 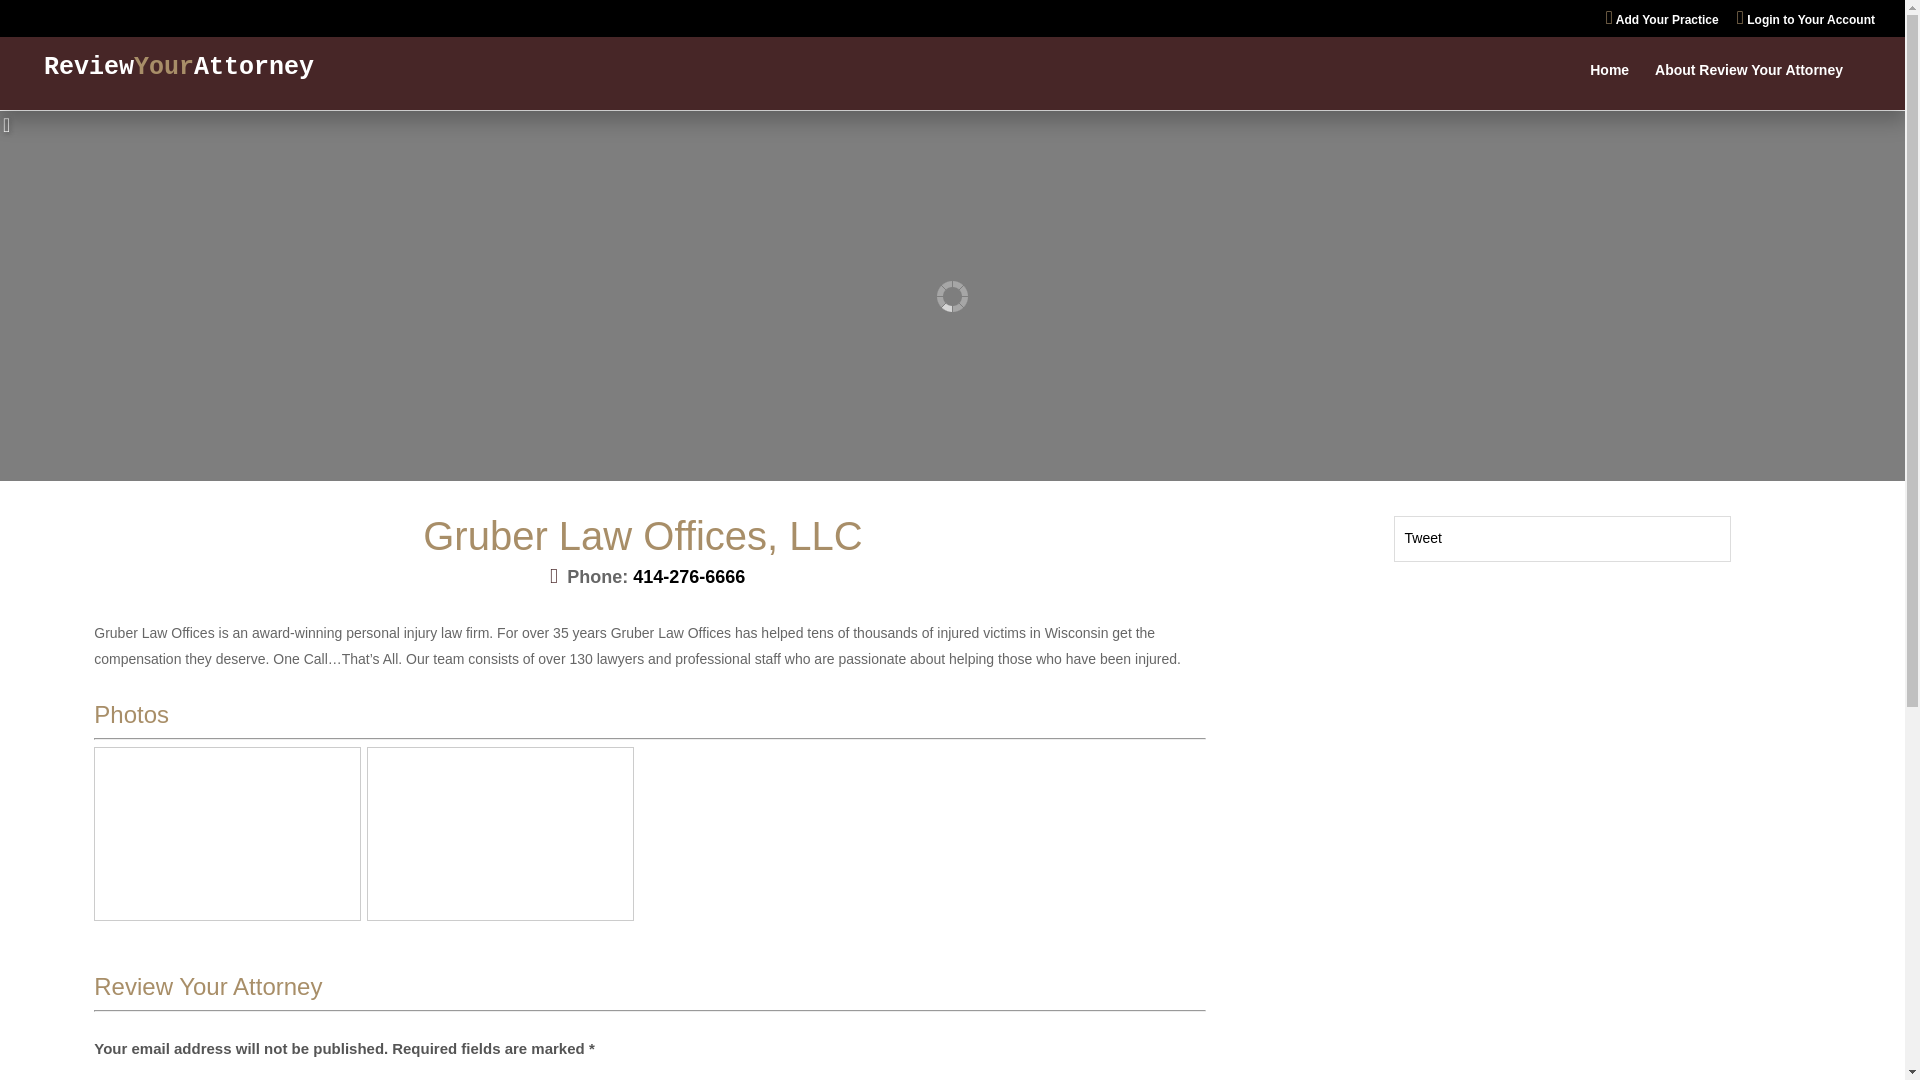 What do you see at coordinates (1806, 22) in the screenshot?
I see `Login to Your Account` at bounding box center [1806, 22].